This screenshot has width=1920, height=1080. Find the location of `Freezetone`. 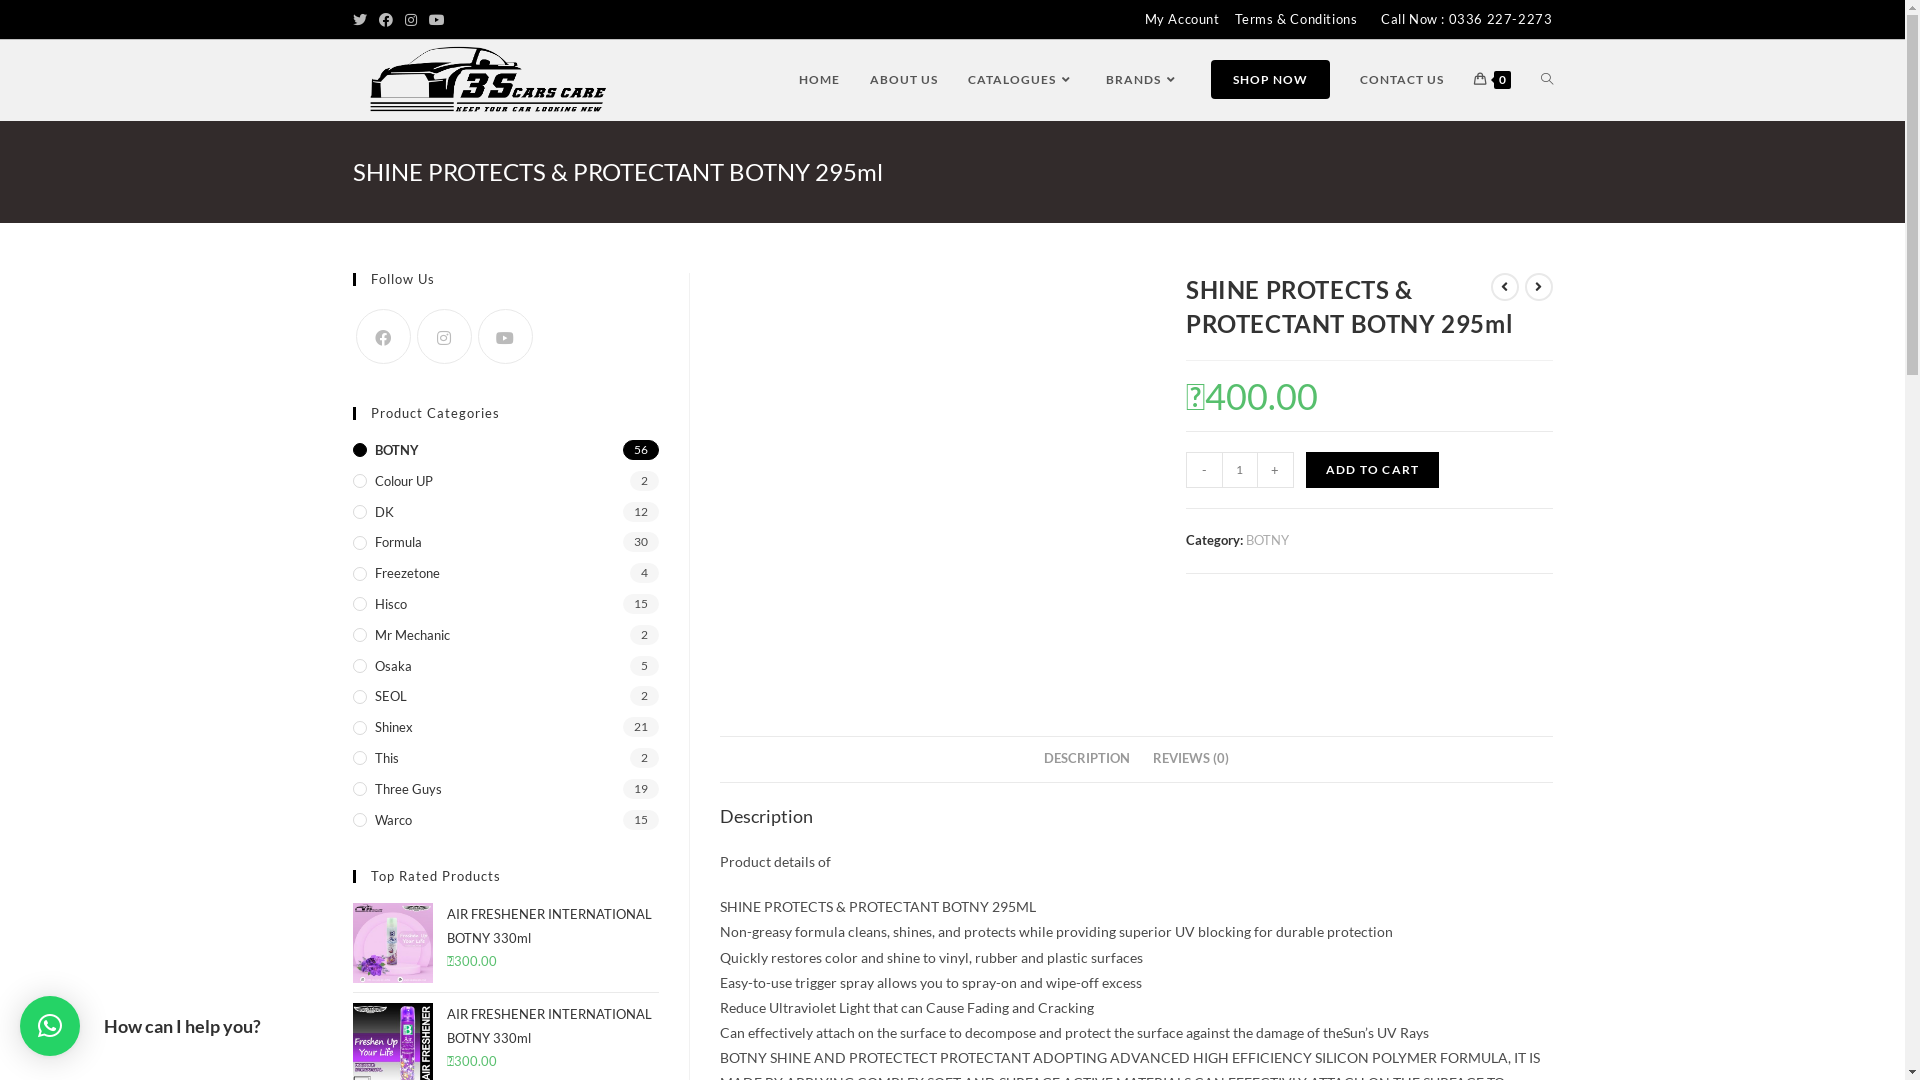

Freezetone is located at coordinates (505, 574).